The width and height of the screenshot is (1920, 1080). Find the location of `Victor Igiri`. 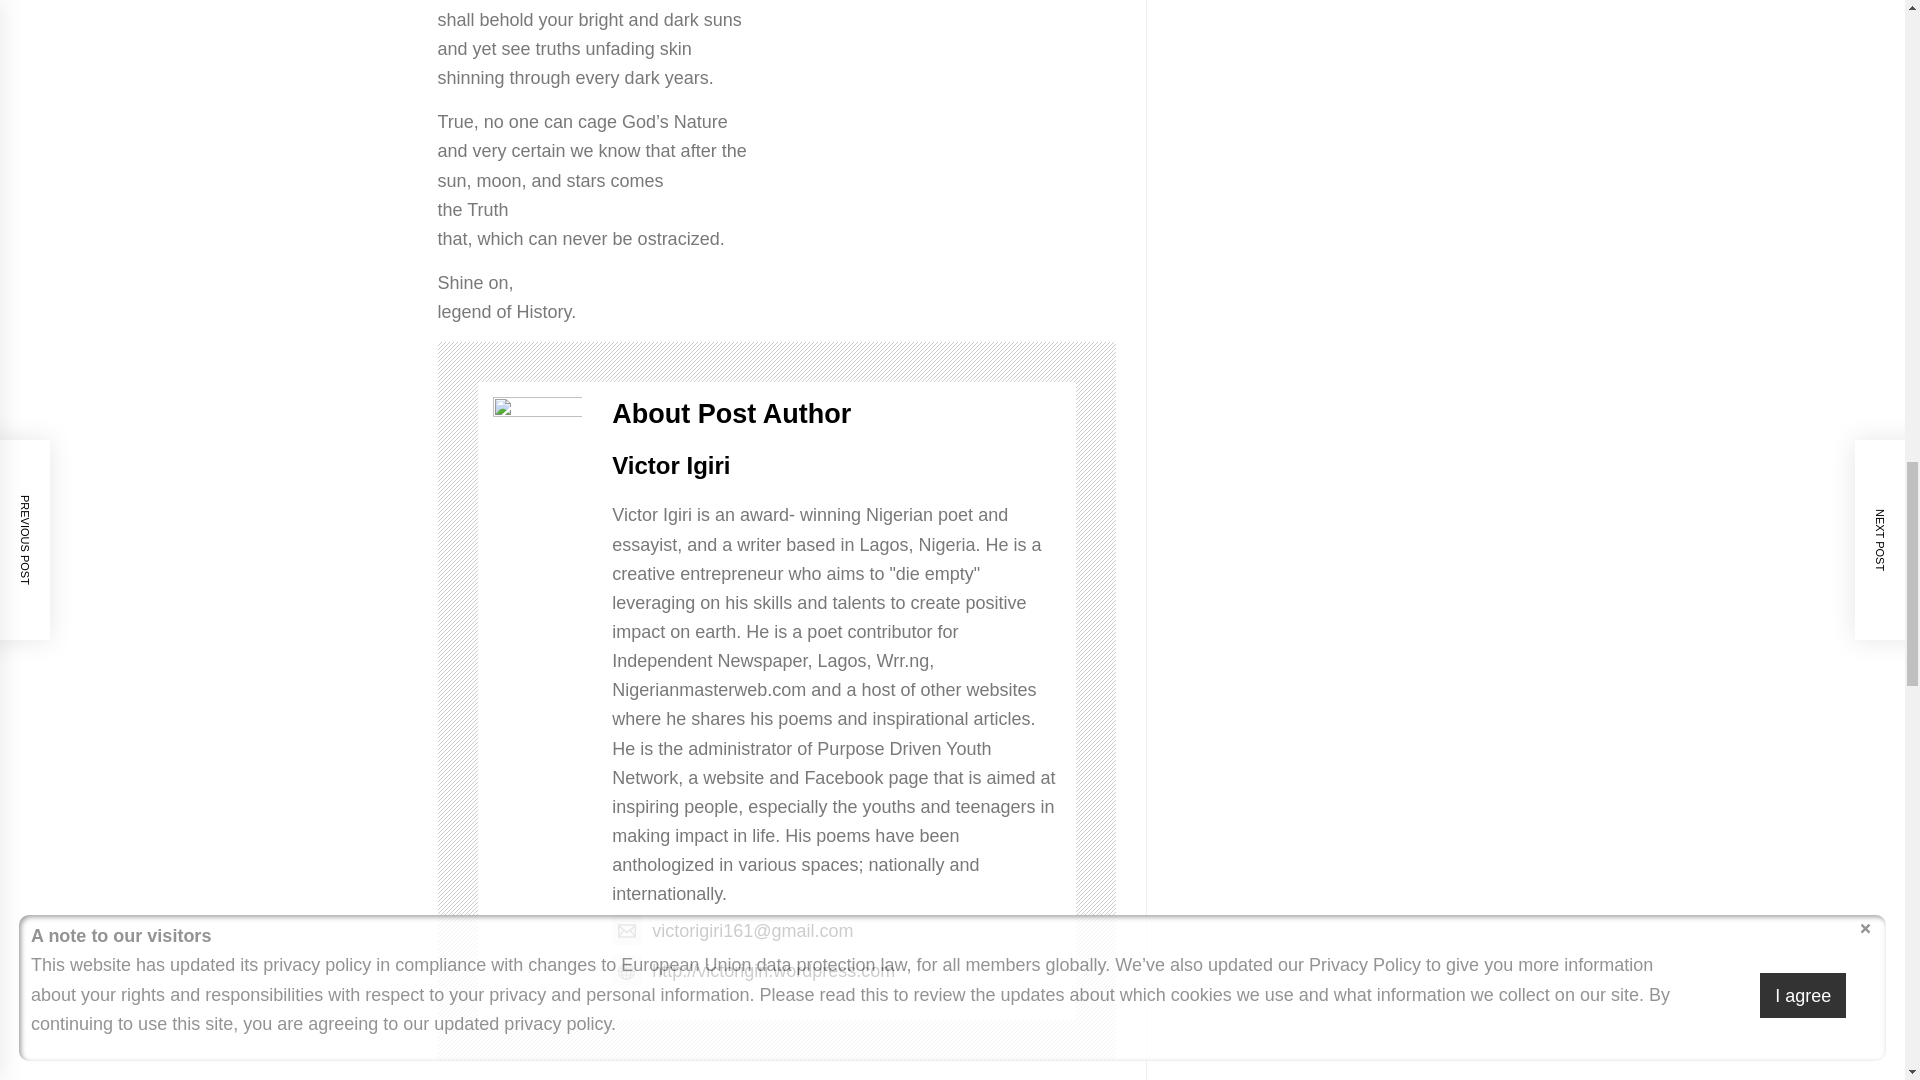

Victor Igiri is located at coordinates (670, 466).